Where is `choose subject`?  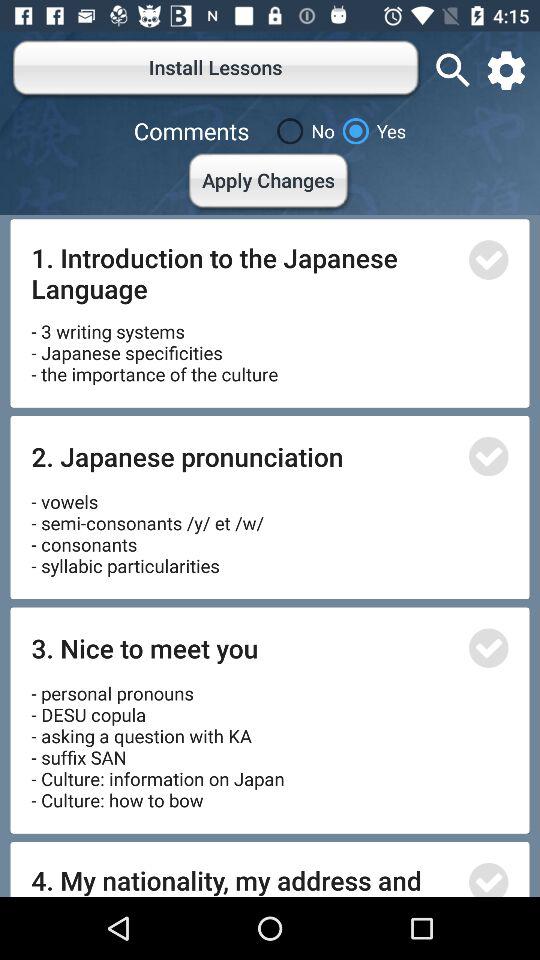 choose subject is located at coordinates (488, 880).